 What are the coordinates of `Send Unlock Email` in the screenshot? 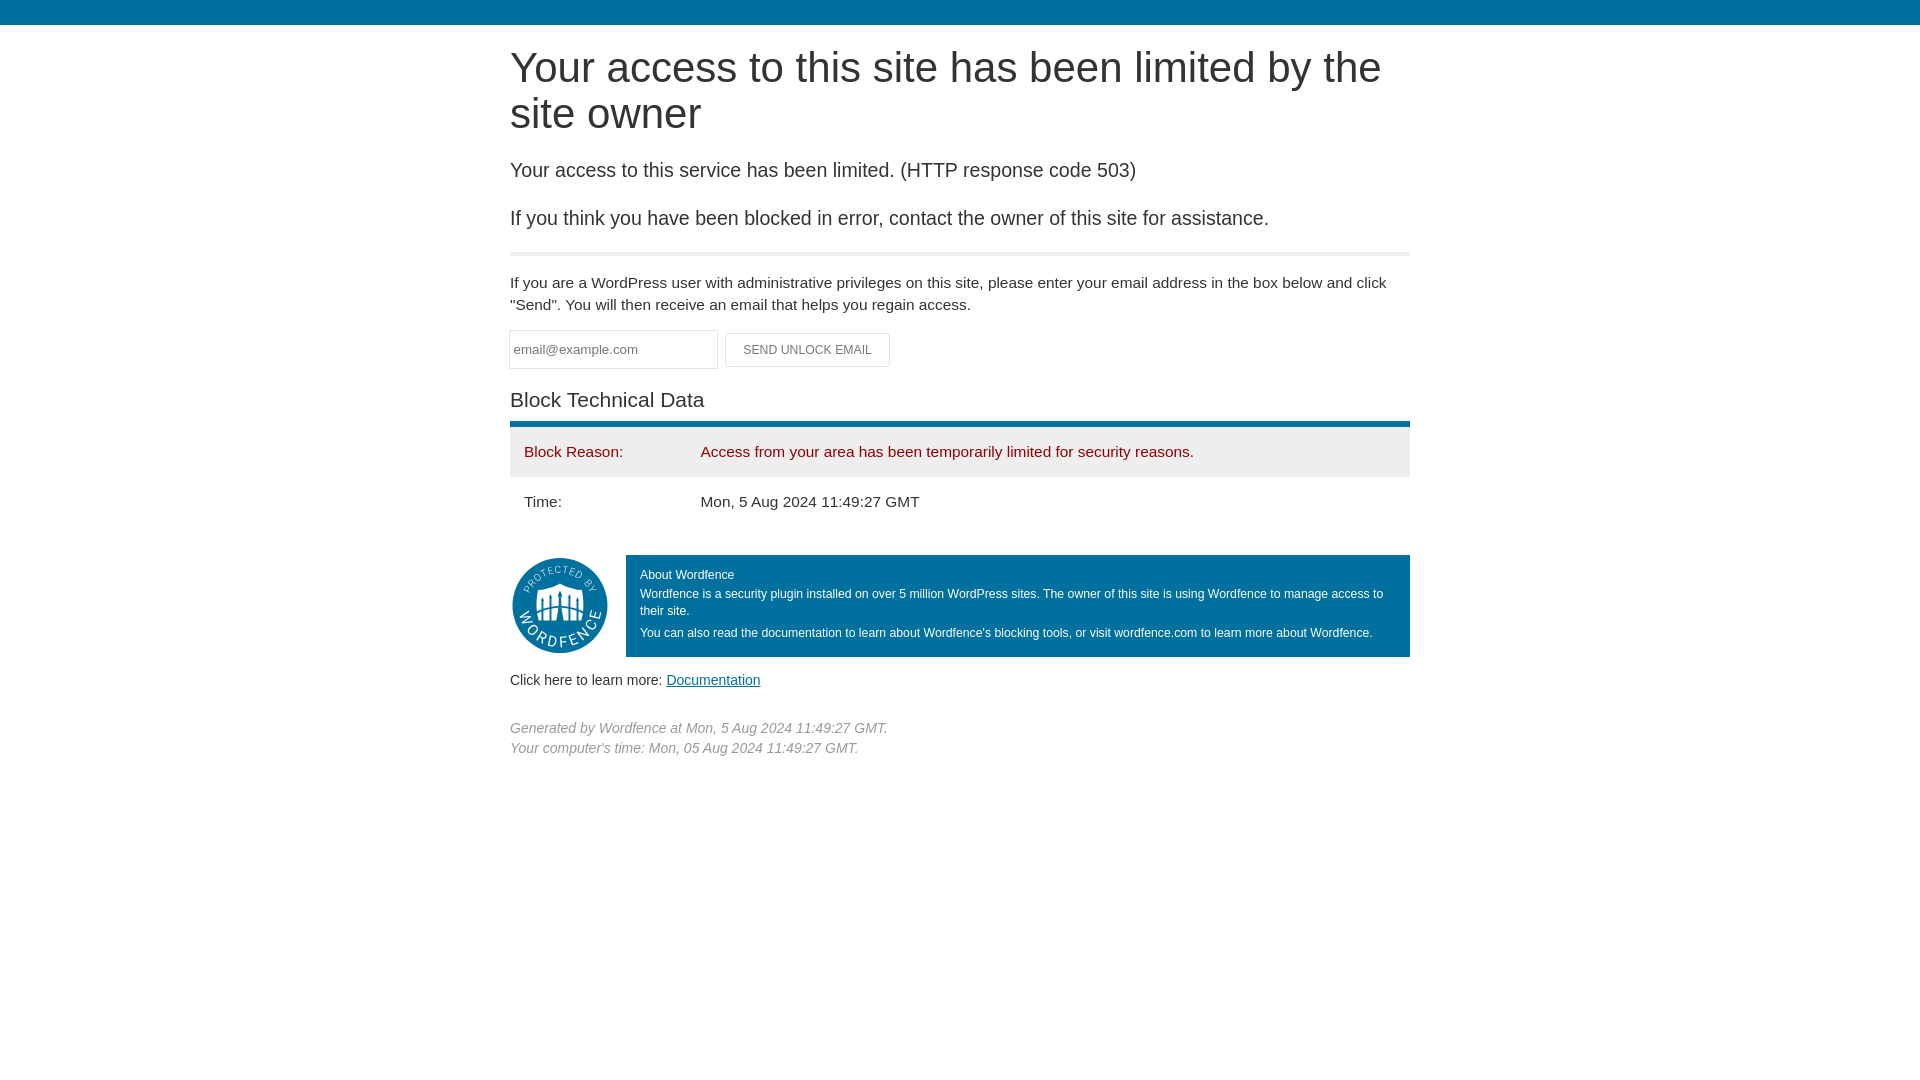 It's located at (808, 350).